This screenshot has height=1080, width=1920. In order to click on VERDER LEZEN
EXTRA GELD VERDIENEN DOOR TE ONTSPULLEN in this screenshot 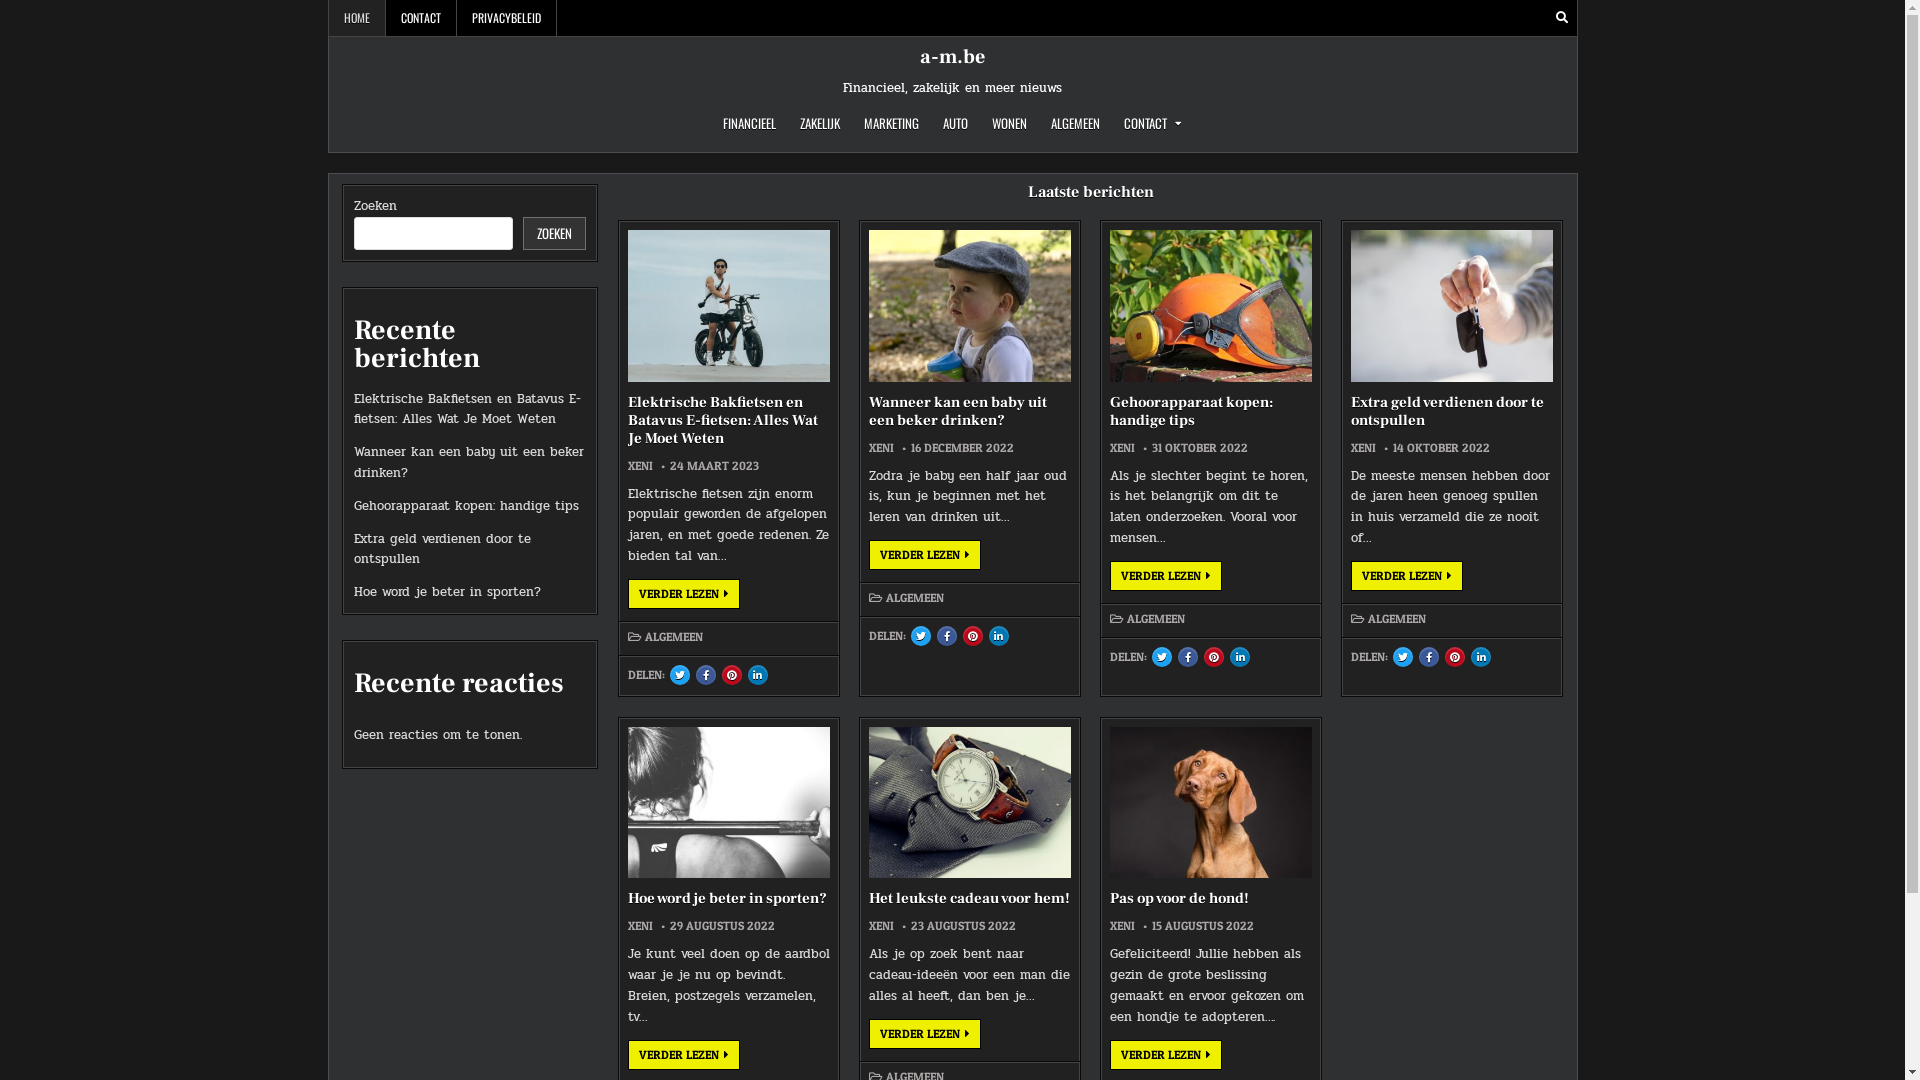, I will do `click(1407, 576)`.